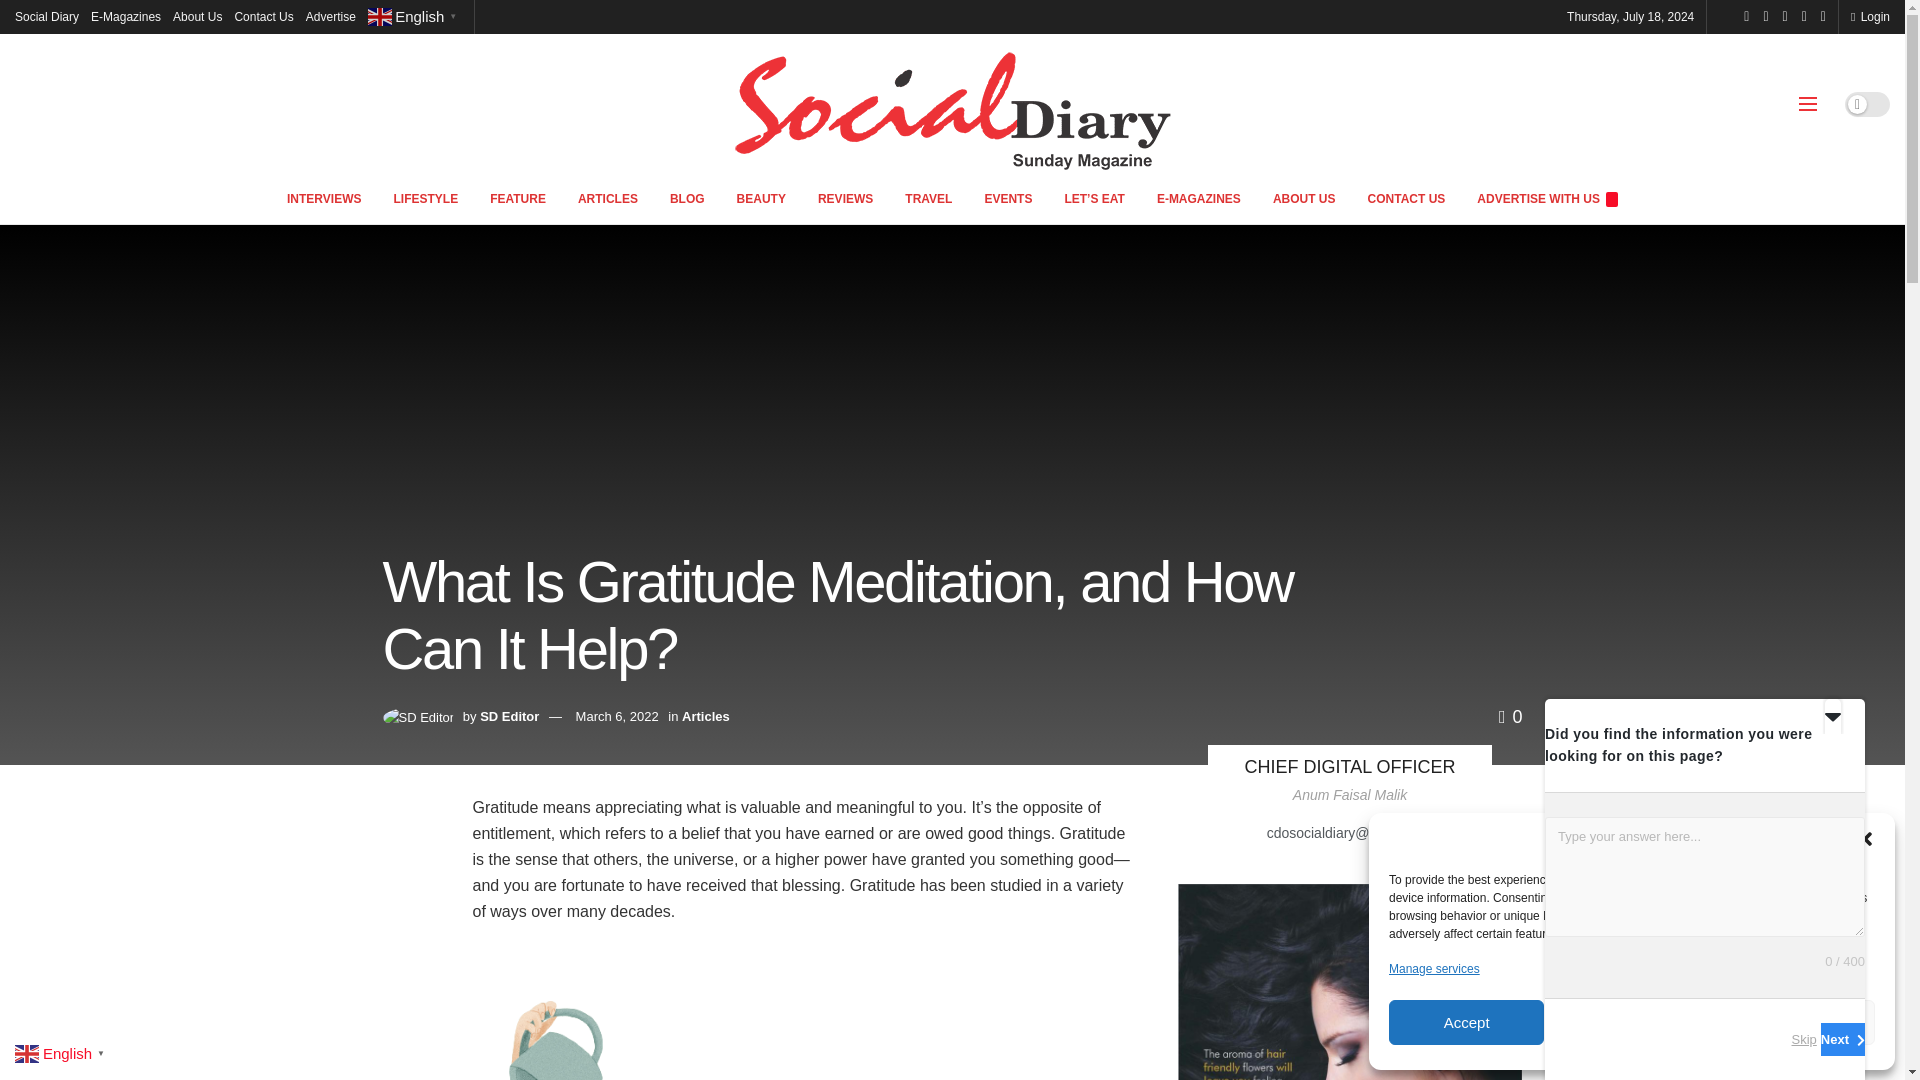 This screenshot has height=1080, width=1920. What do you see at coordinates (845, 198) in the screenshot?
I see `REVIEWS` at bounding box center [845, 198].